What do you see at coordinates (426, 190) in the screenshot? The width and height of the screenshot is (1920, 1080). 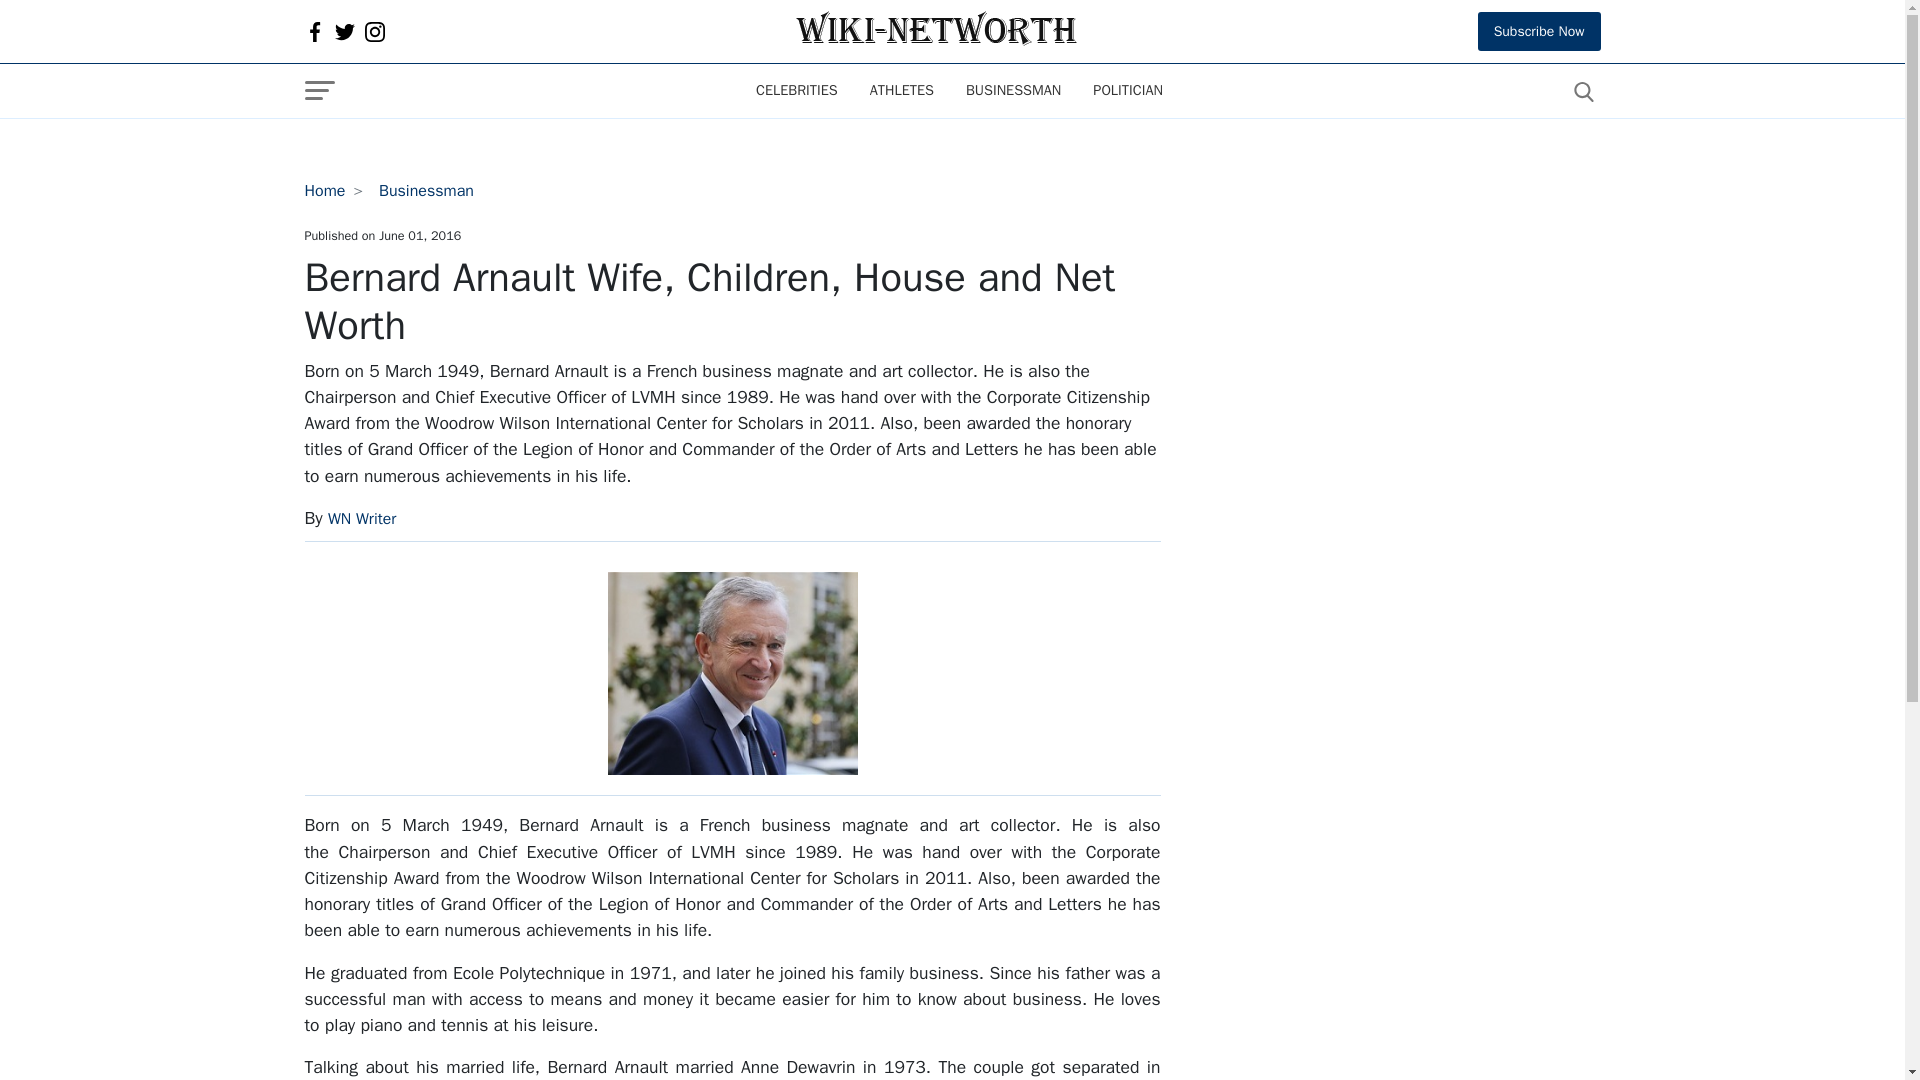 I see `Businessman` at bounding box center [426, 190].